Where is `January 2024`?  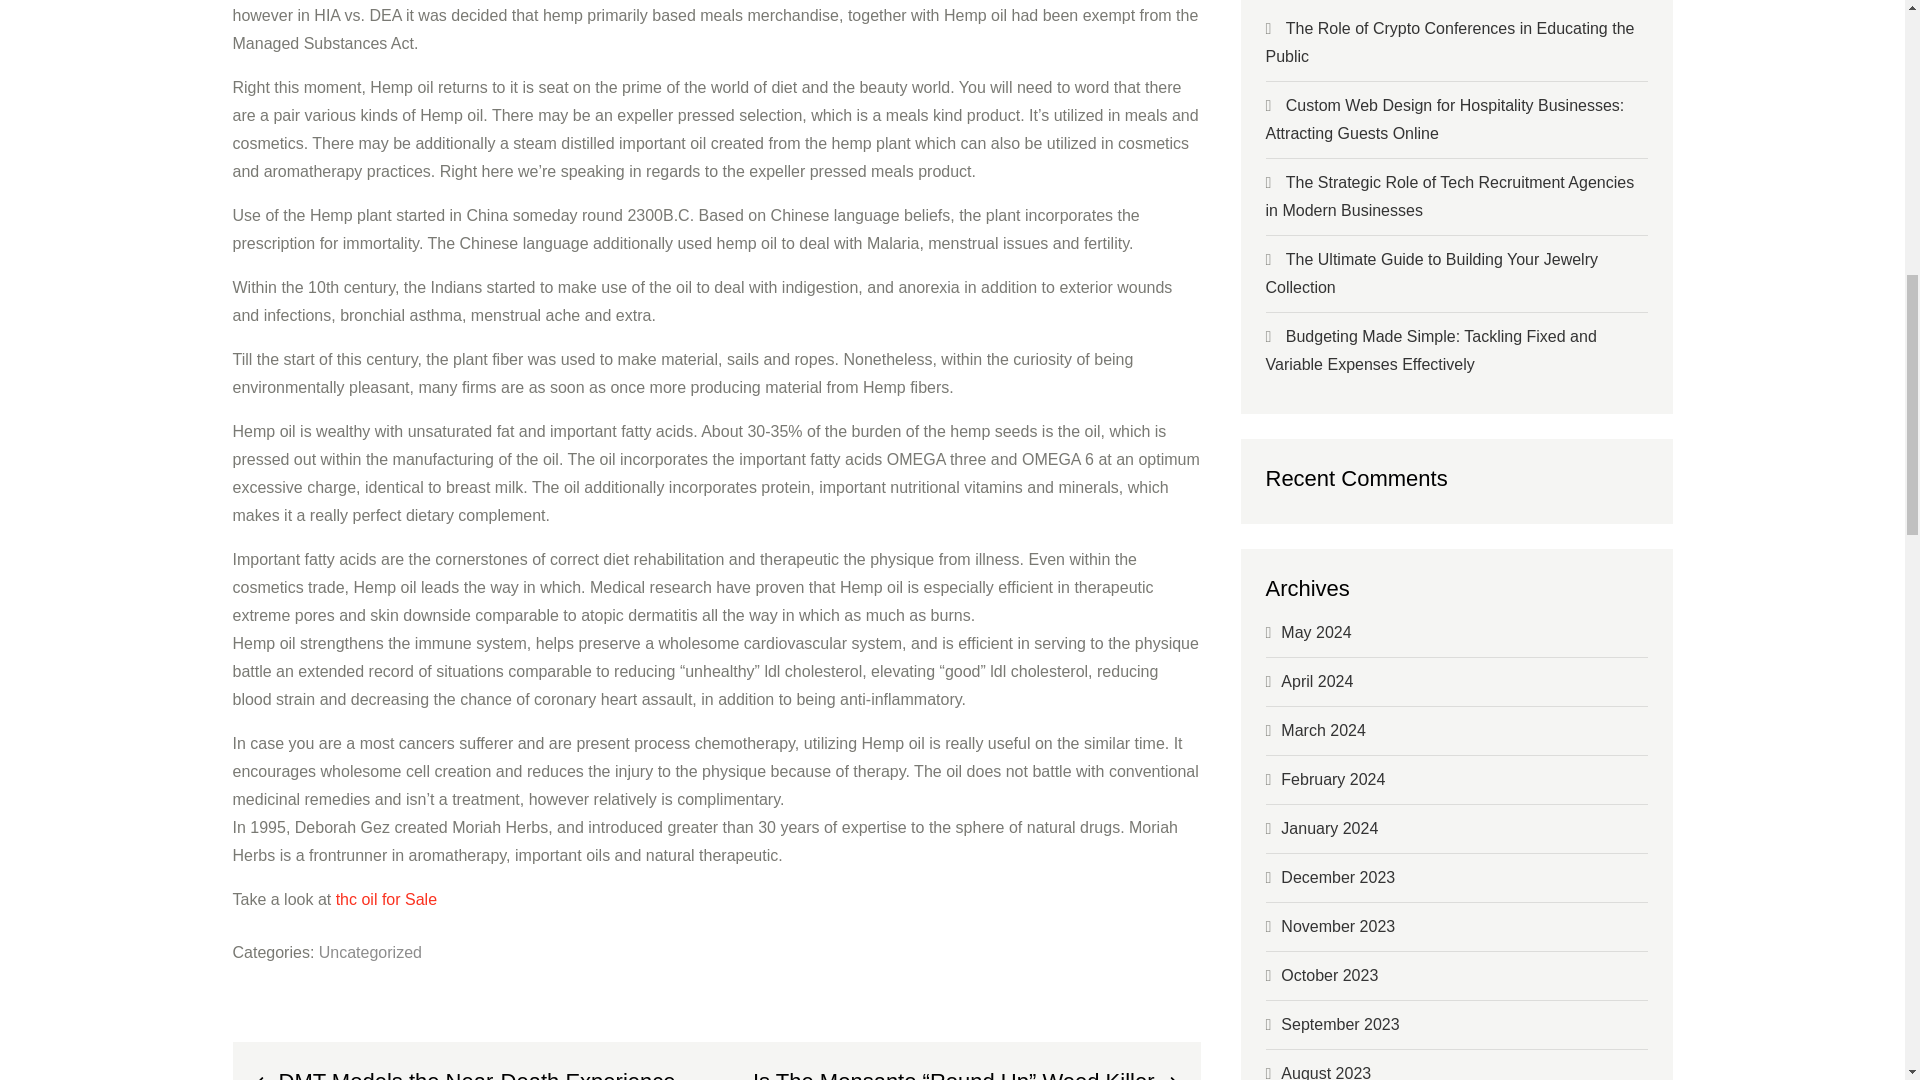 January 2024 is located at coordinates (1329, 828).